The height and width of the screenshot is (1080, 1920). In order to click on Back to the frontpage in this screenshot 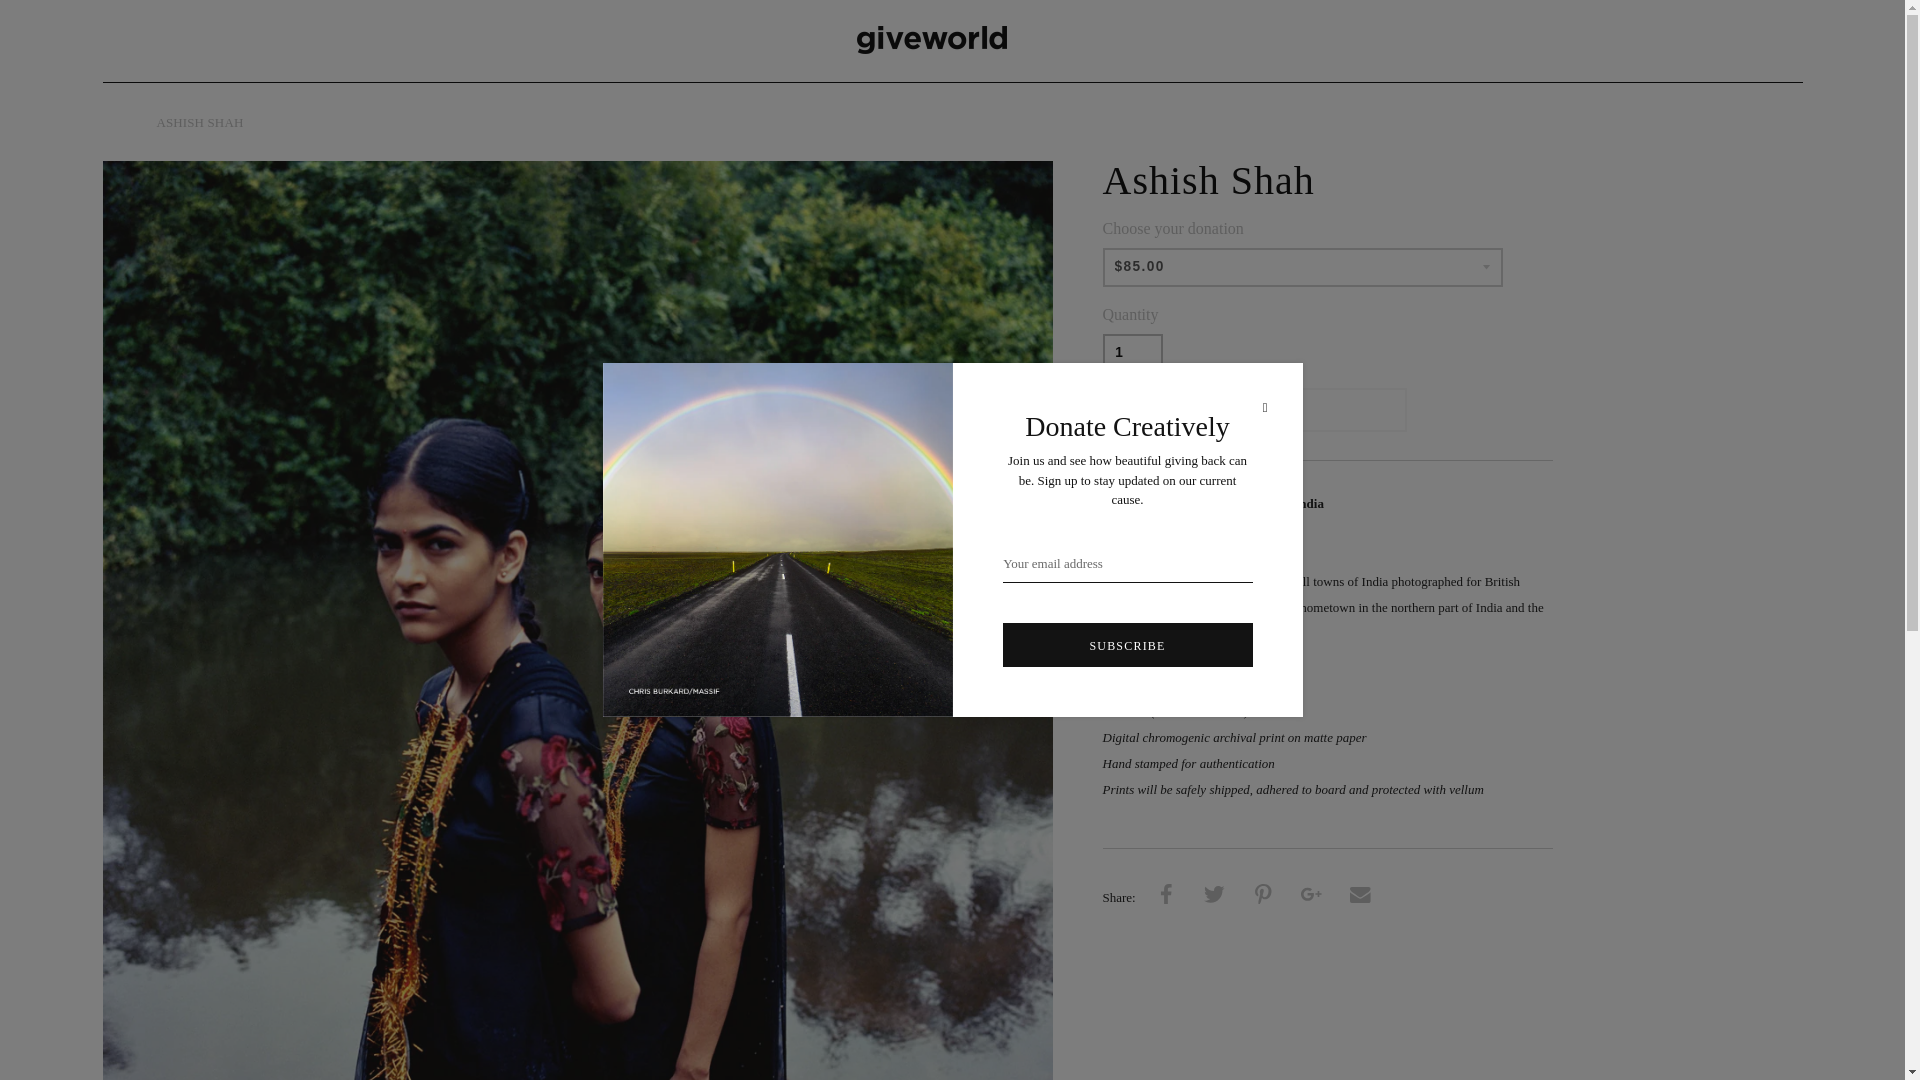, I will do `click(122, 122)`.